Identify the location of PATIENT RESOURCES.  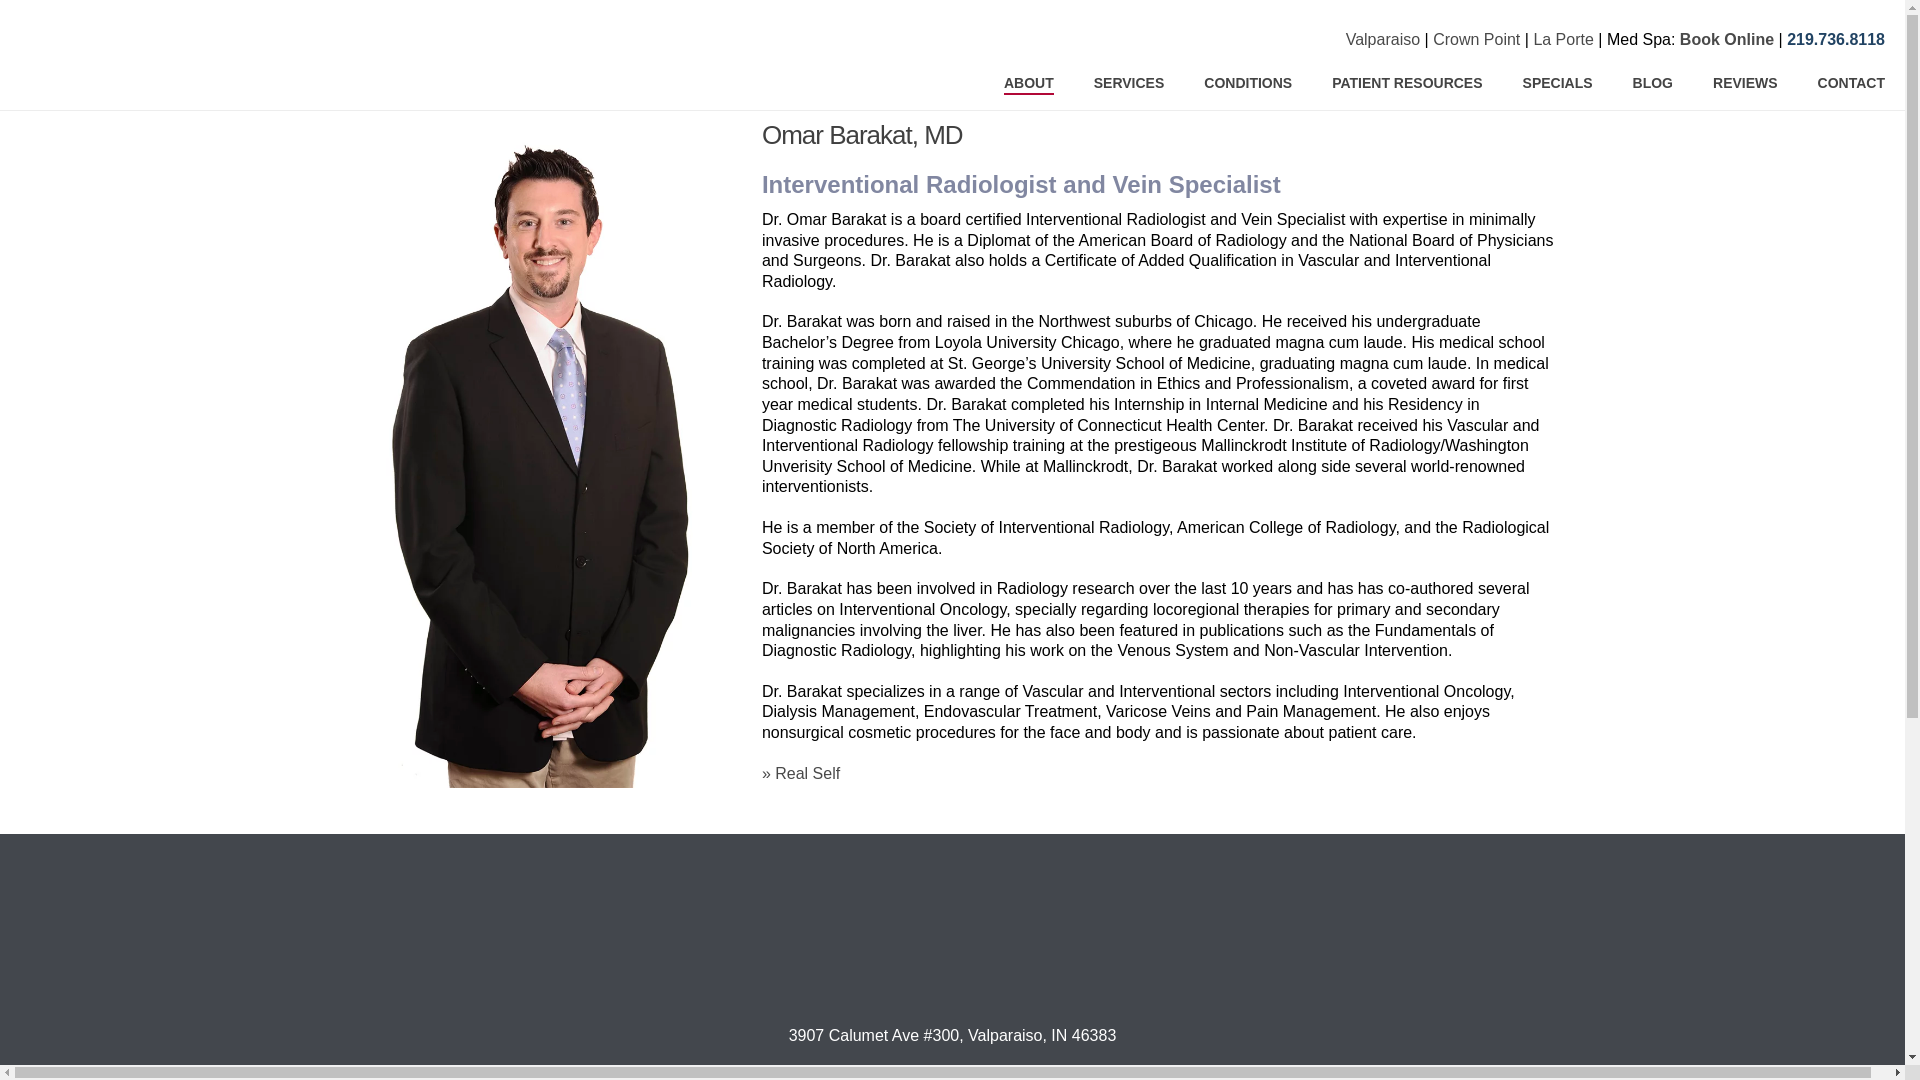
(1406, 83).